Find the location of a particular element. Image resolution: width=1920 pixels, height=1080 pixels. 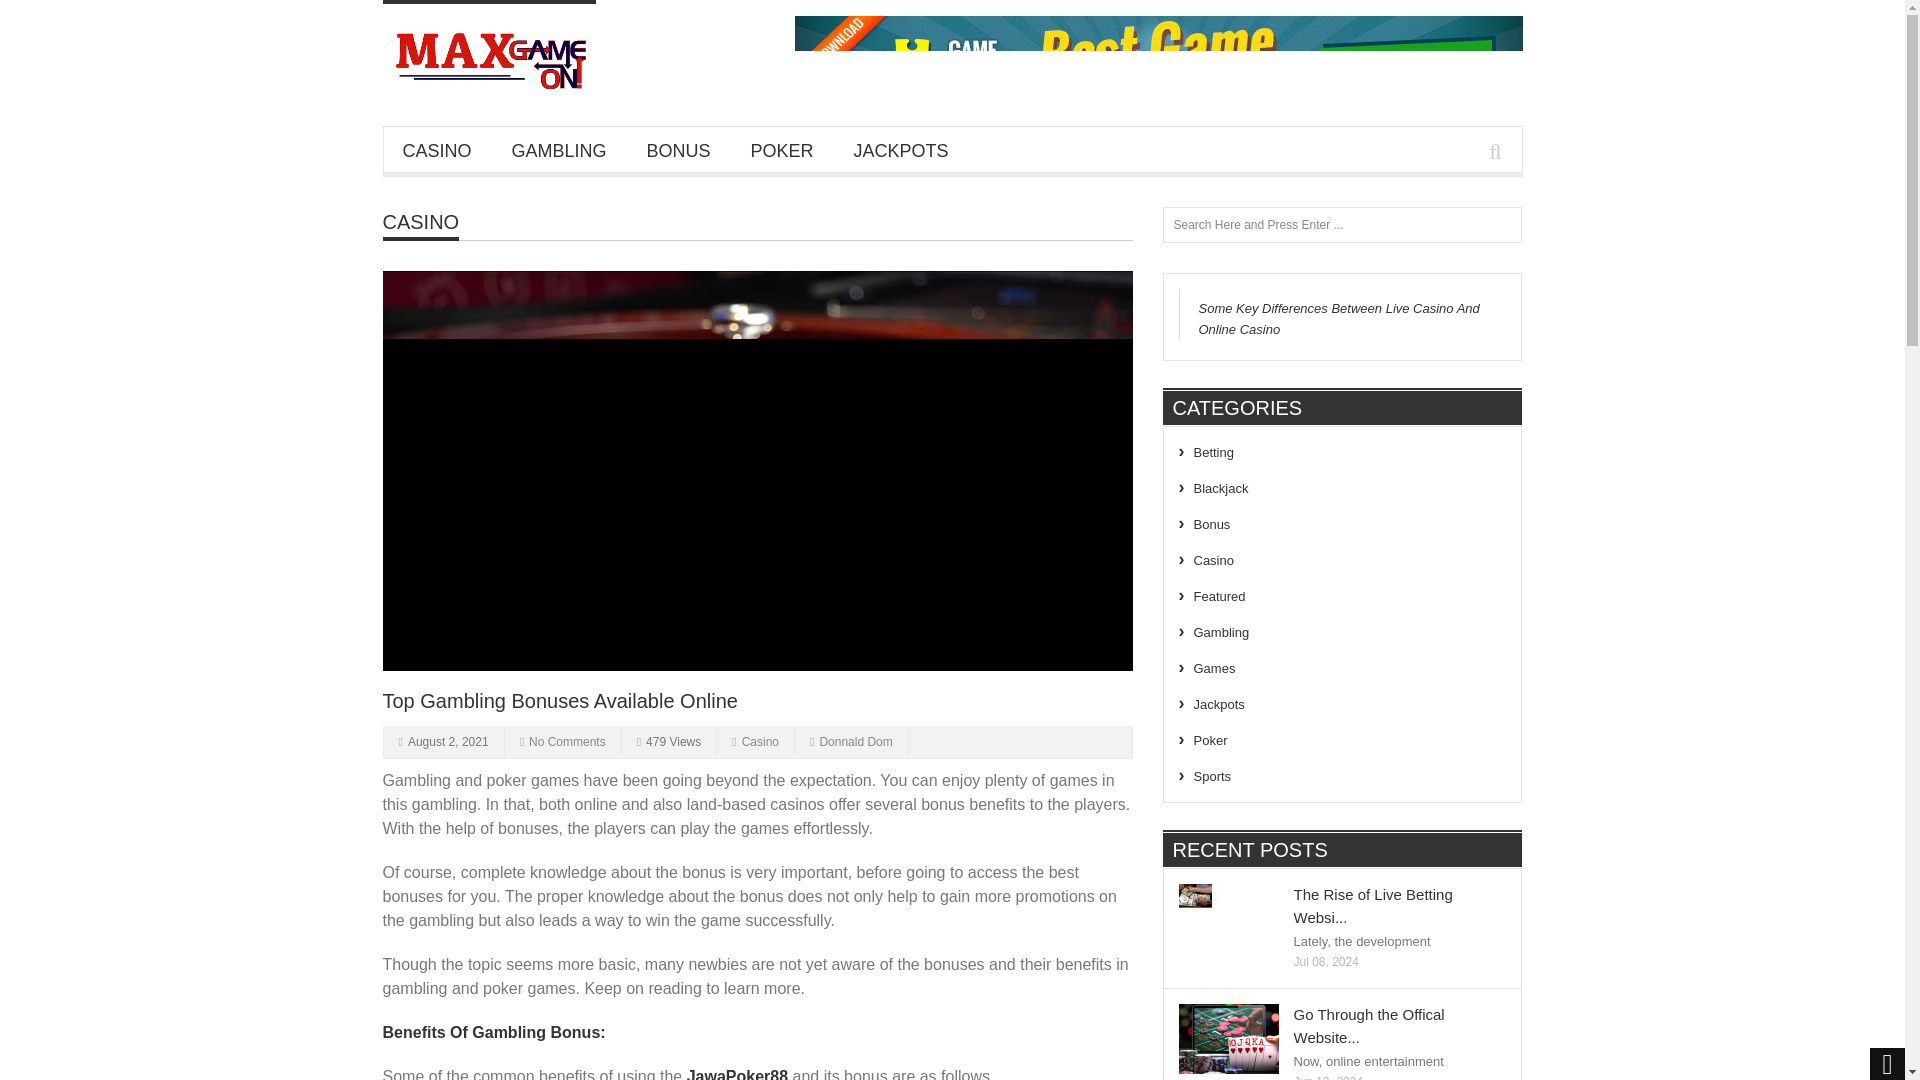

CASINO is located at coordinates (436, 150).